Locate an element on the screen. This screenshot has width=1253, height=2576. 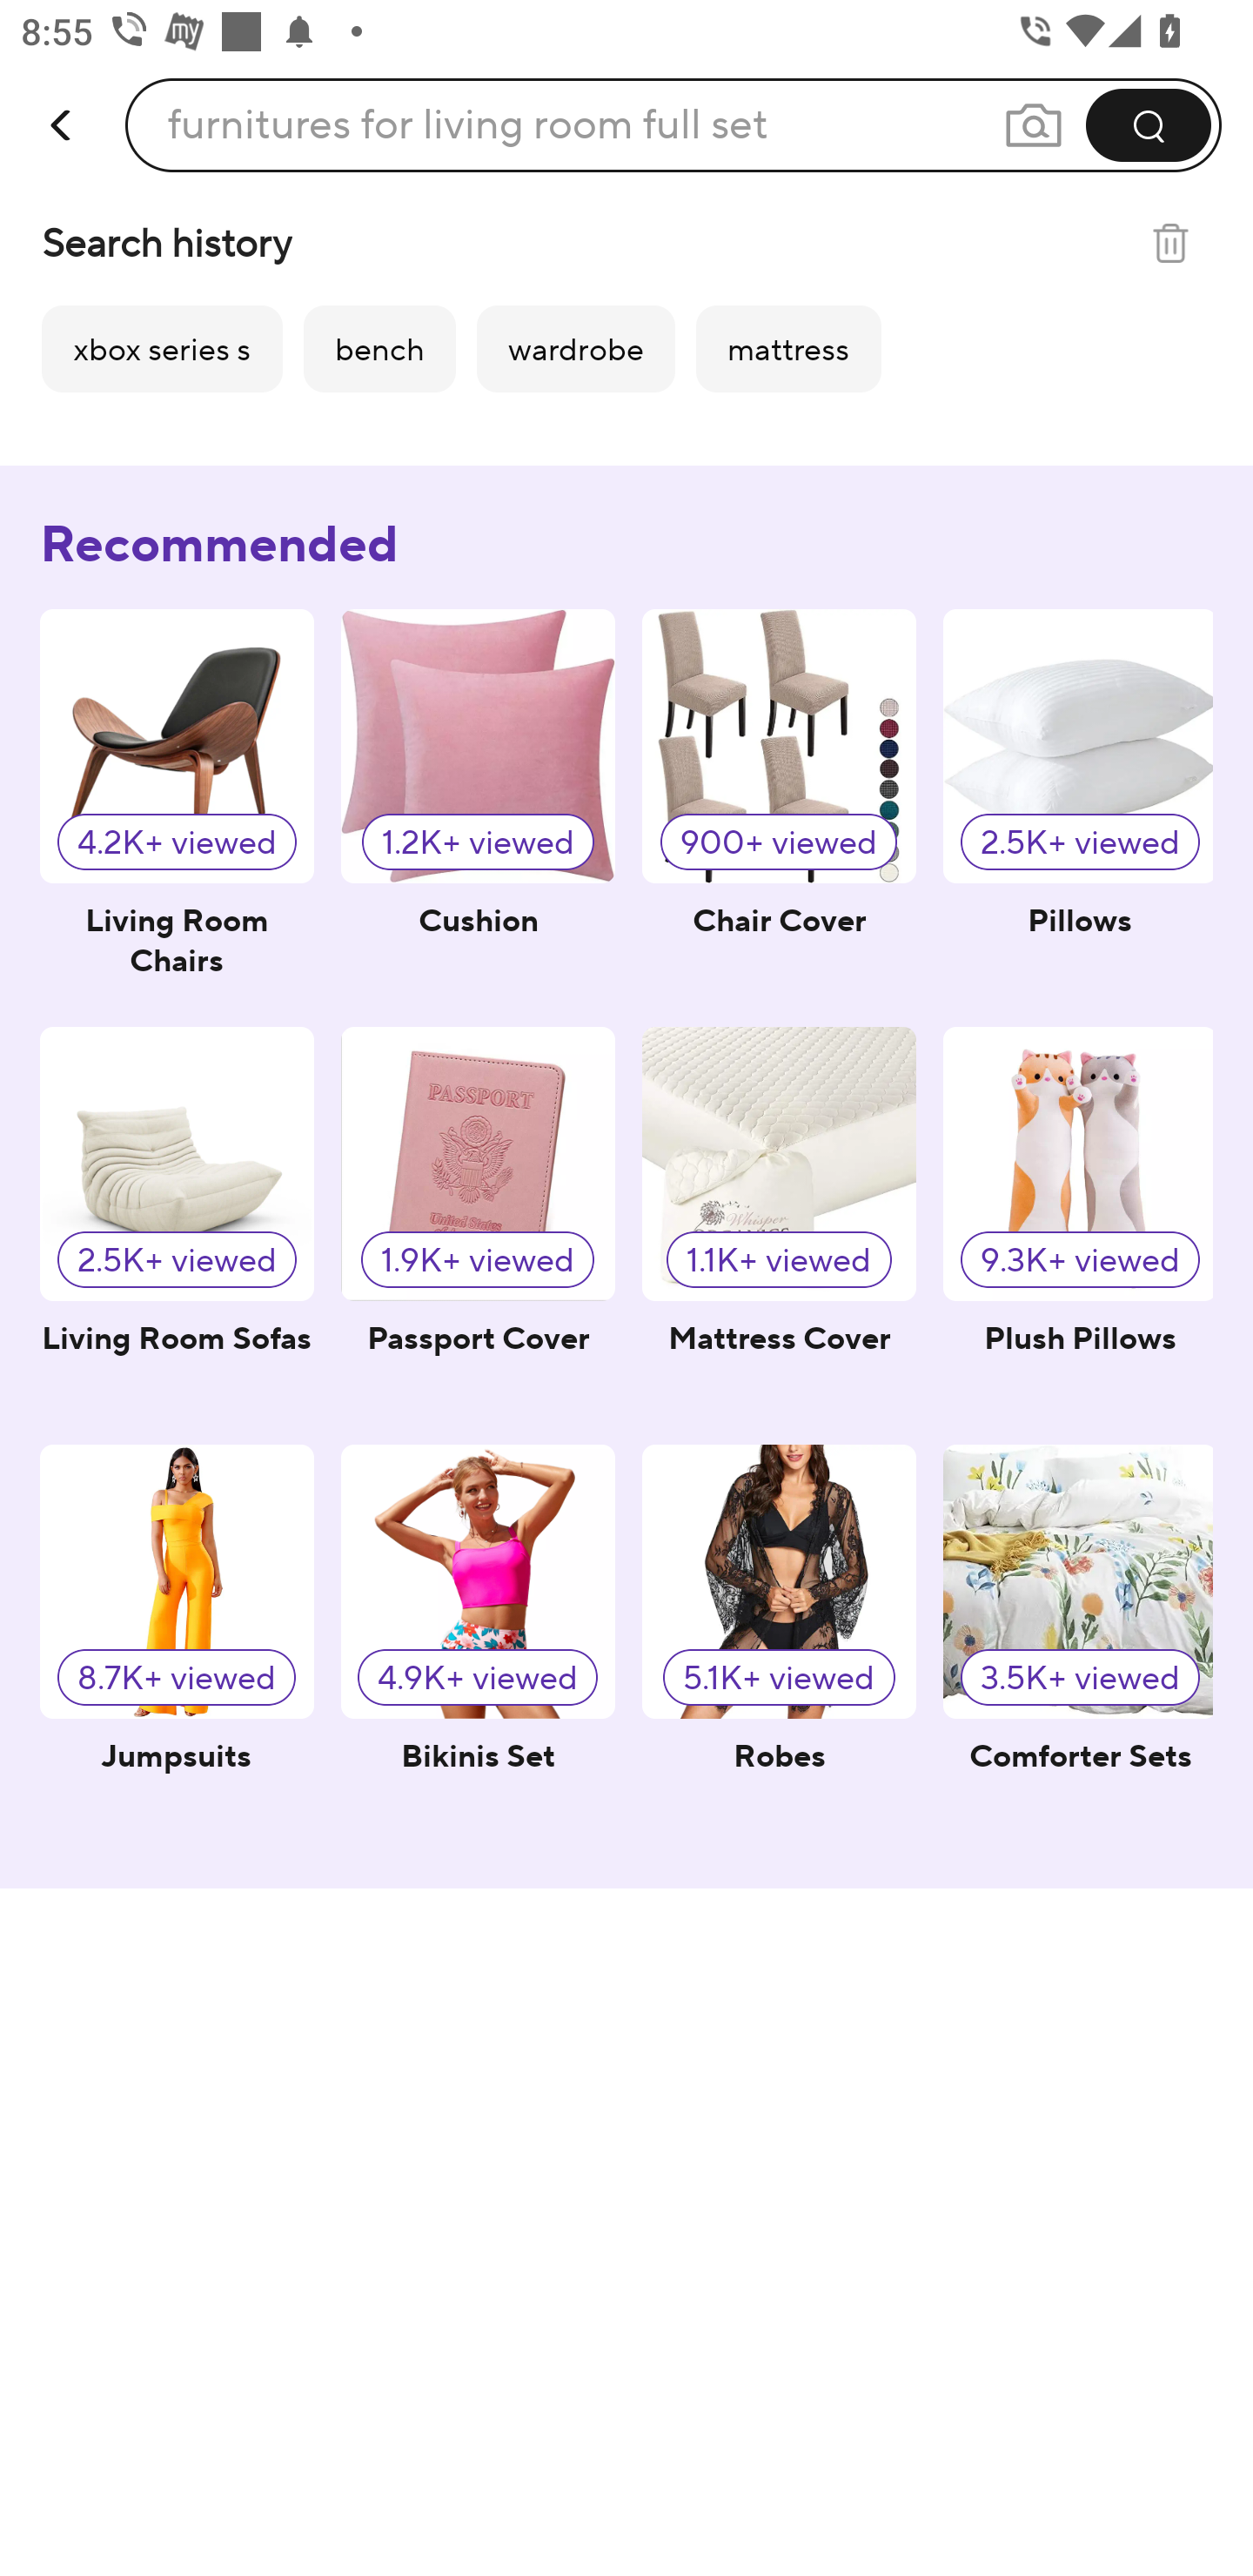
mattress is located at coordinates (788, 348).